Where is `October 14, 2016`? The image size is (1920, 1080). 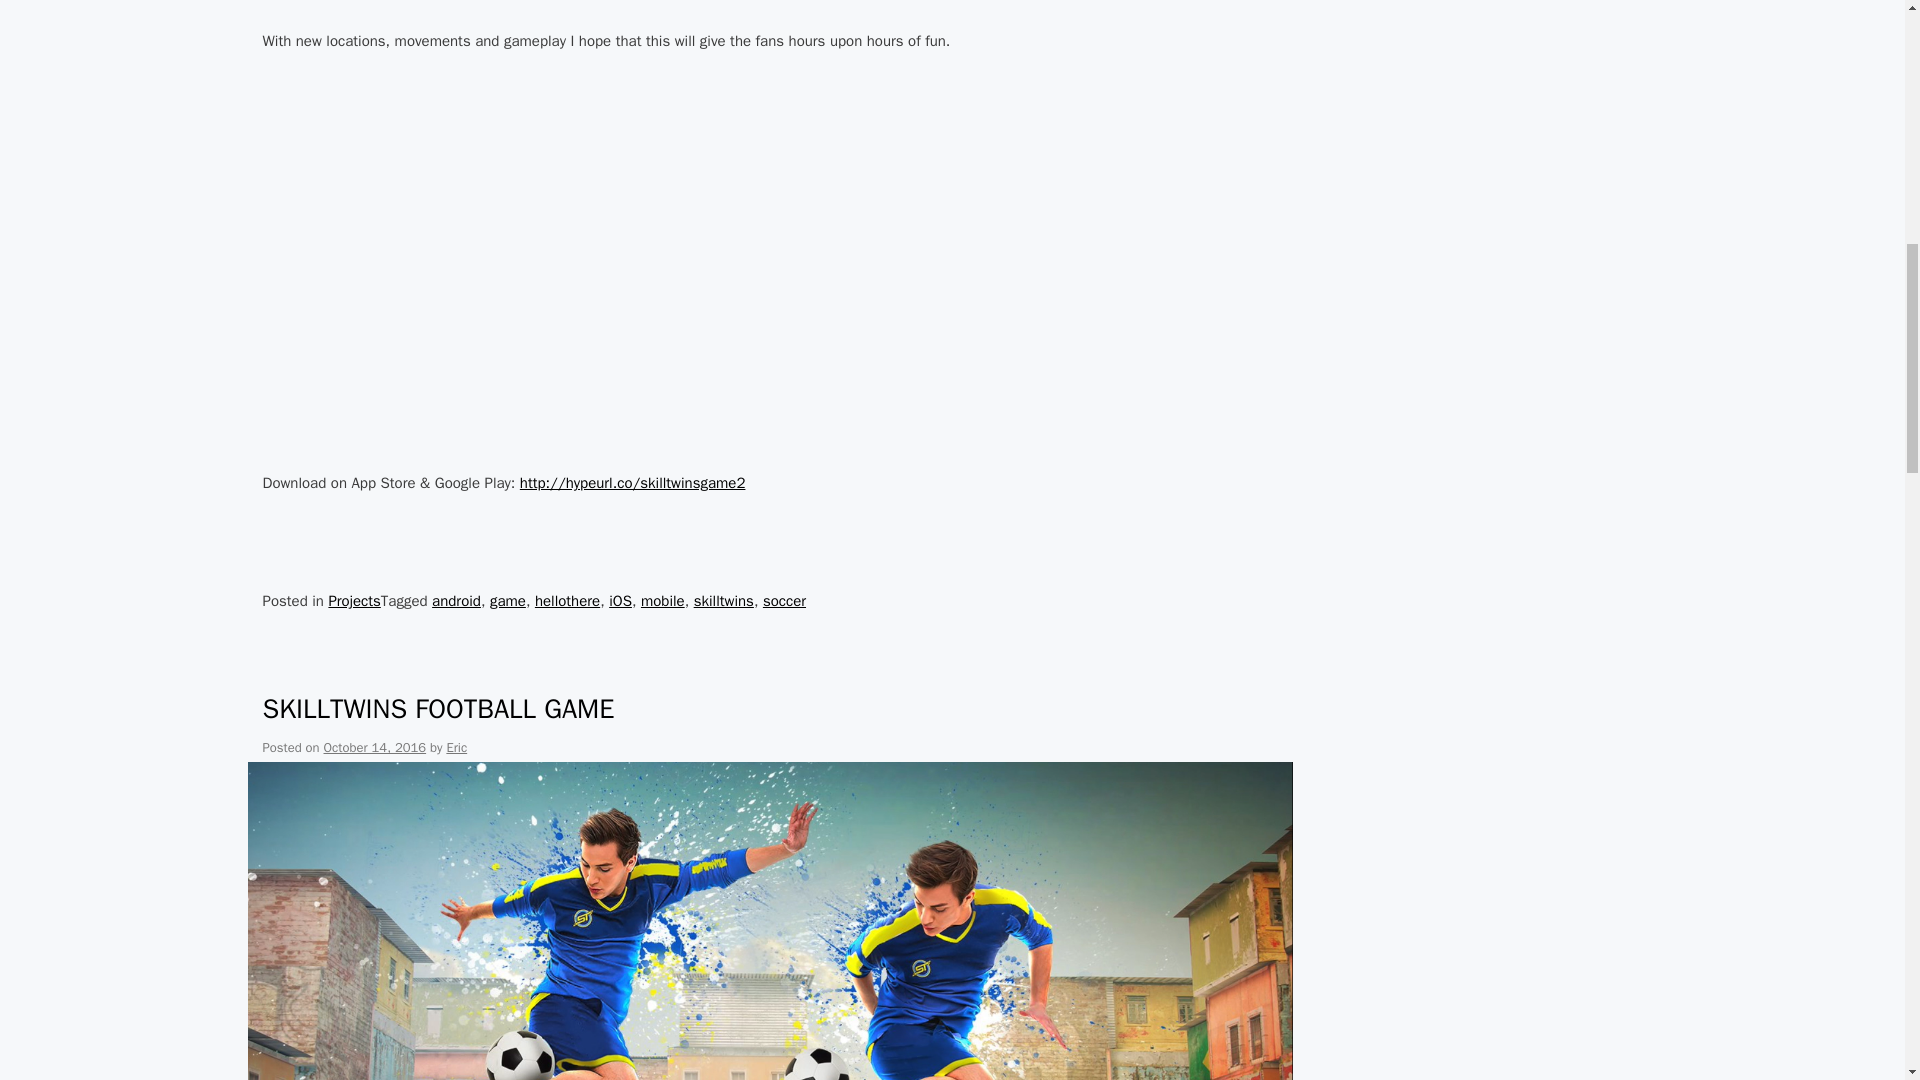 October 14, 2016 is located at coordinates (375, 747).